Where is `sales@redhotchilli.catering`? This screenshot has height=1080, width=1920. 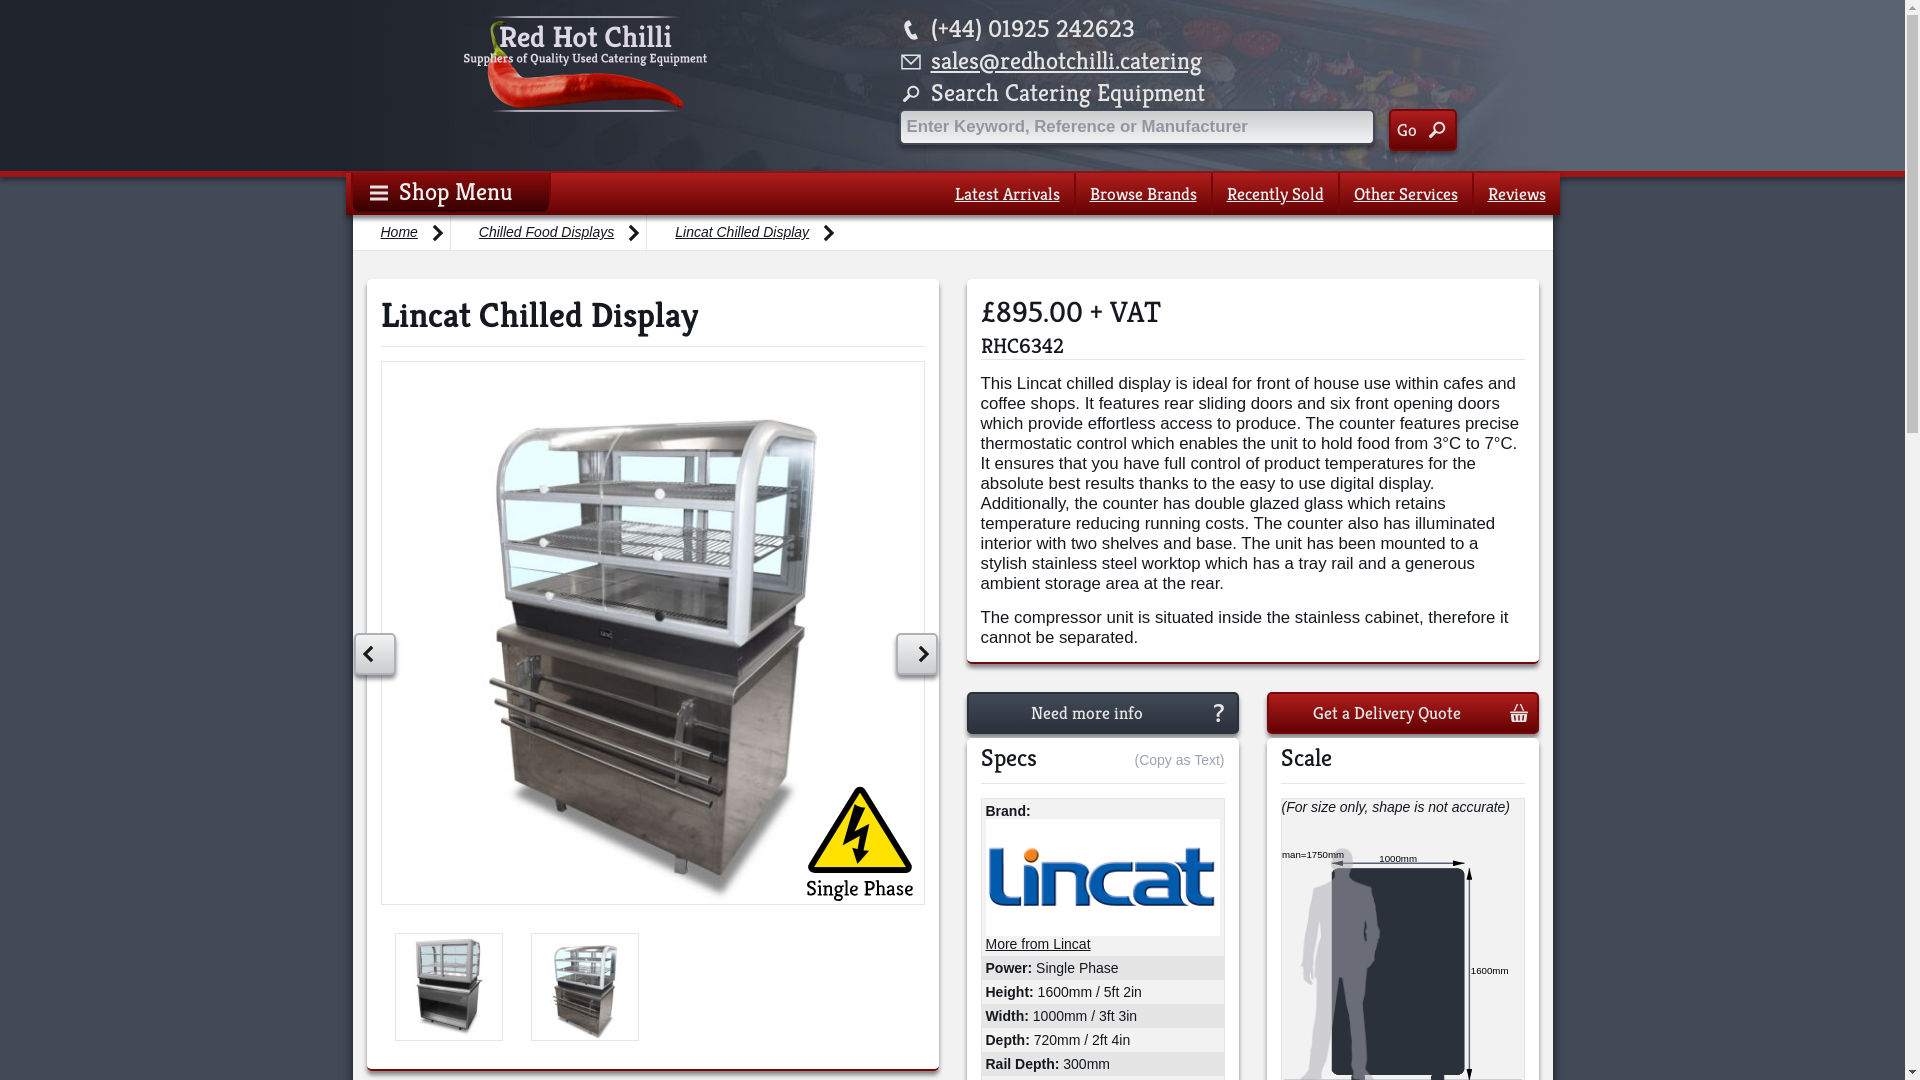 sales@redhotchilli.catering is located at coordinates (1066, 60).